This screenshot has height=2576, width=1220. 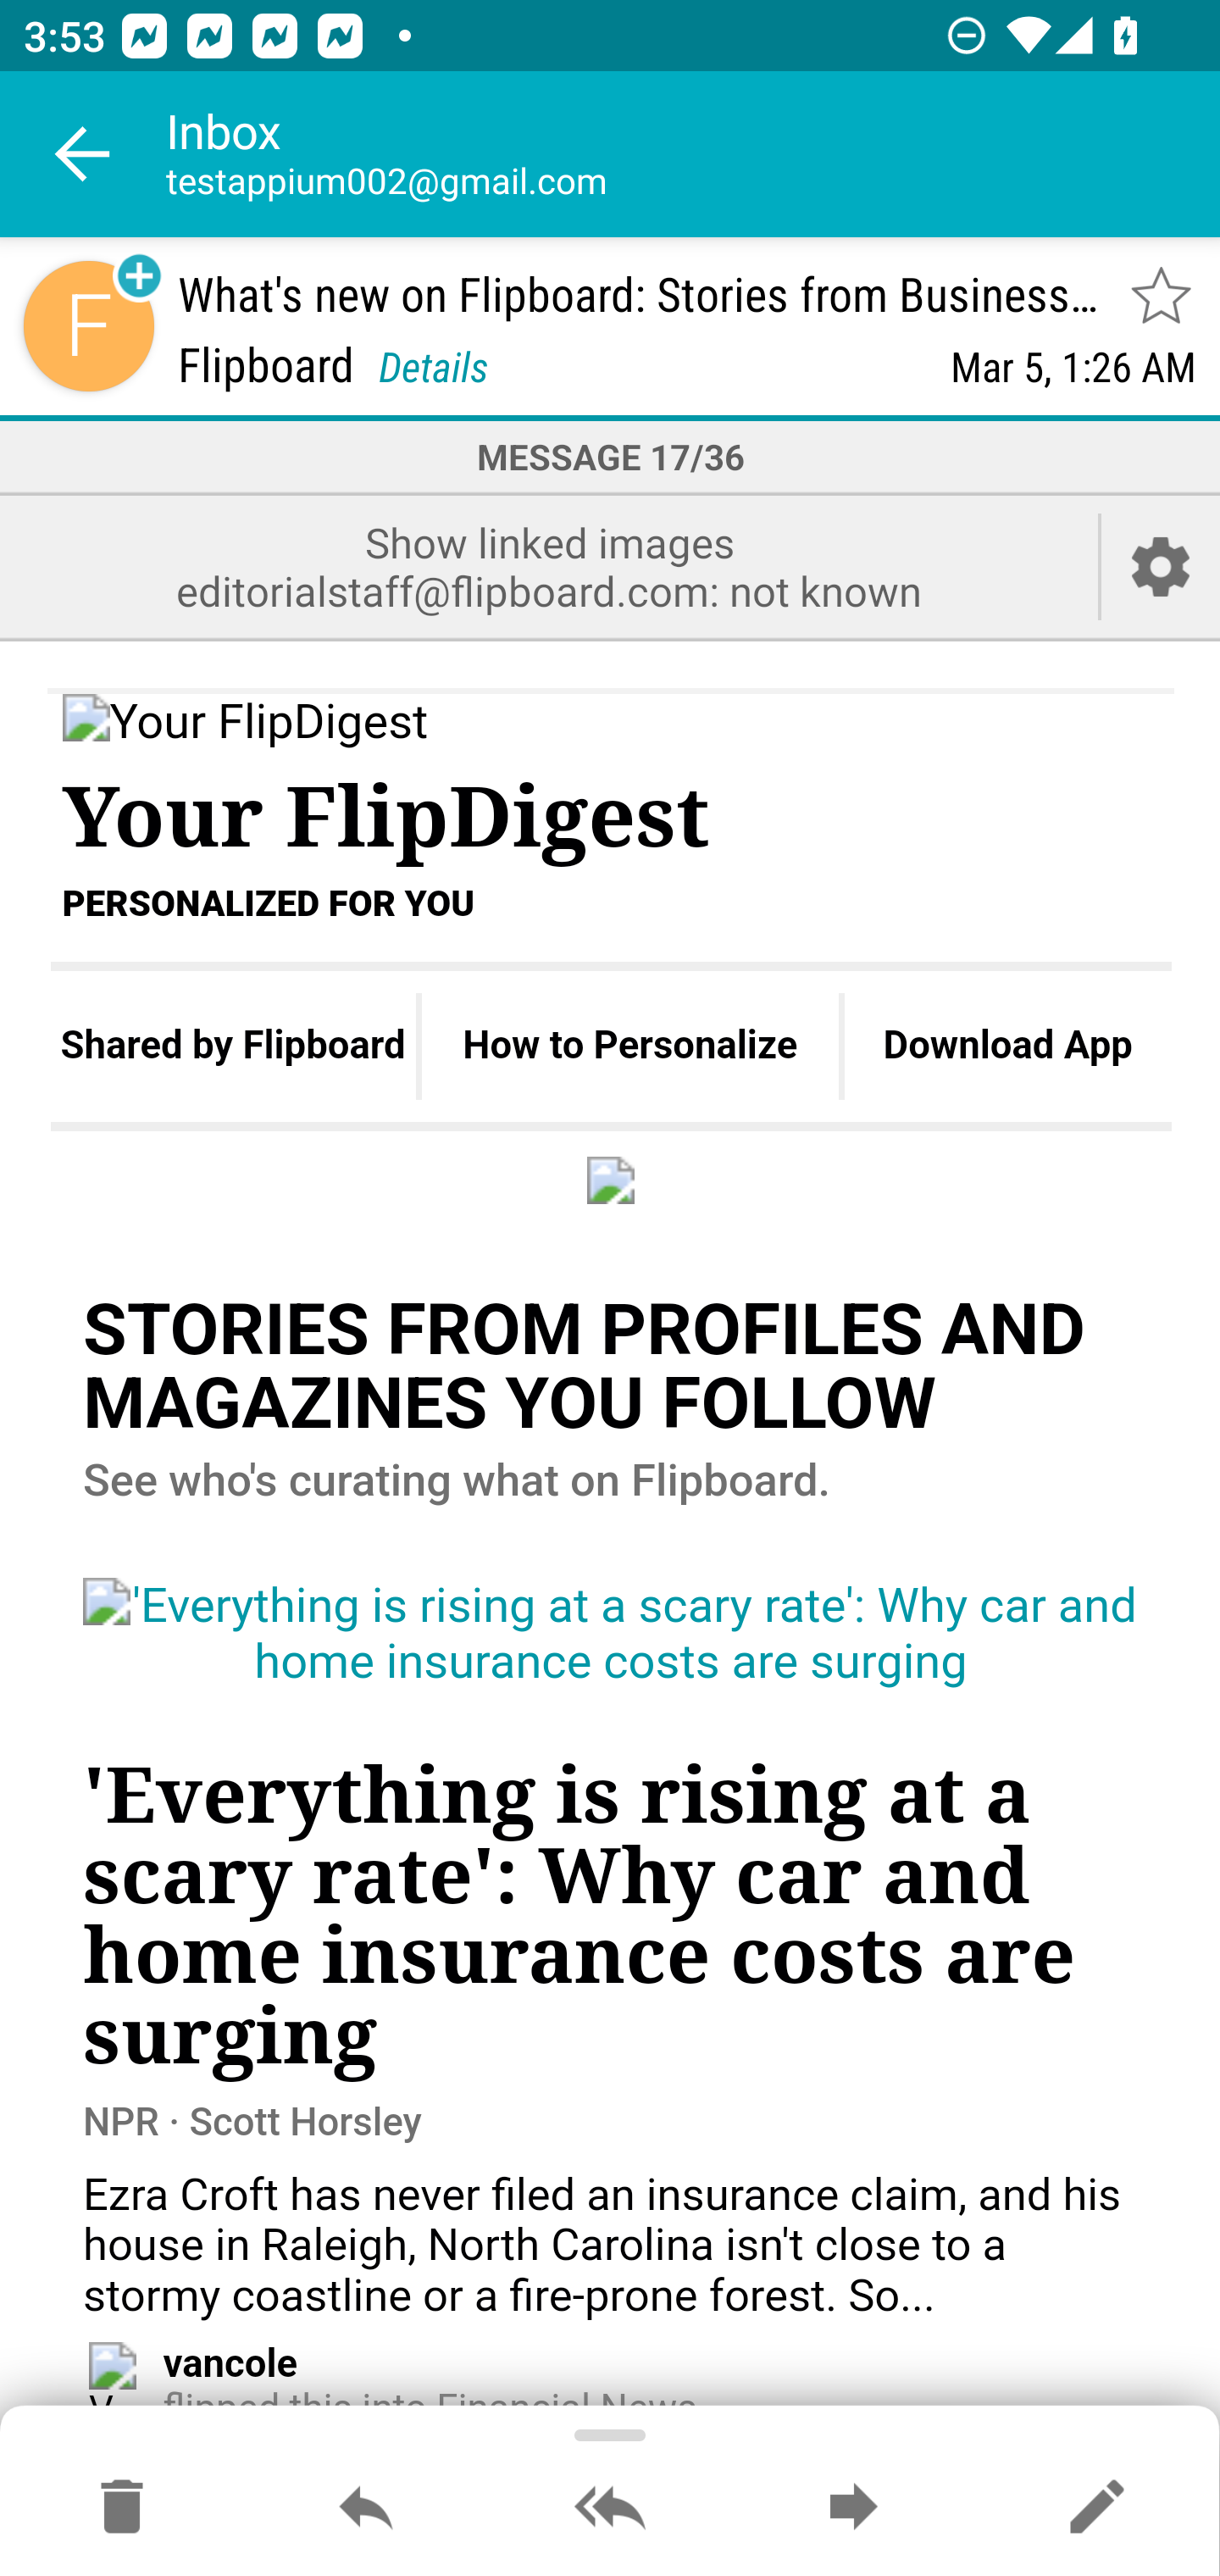 I want to click on Reply all, so click(x=610, y=2508).